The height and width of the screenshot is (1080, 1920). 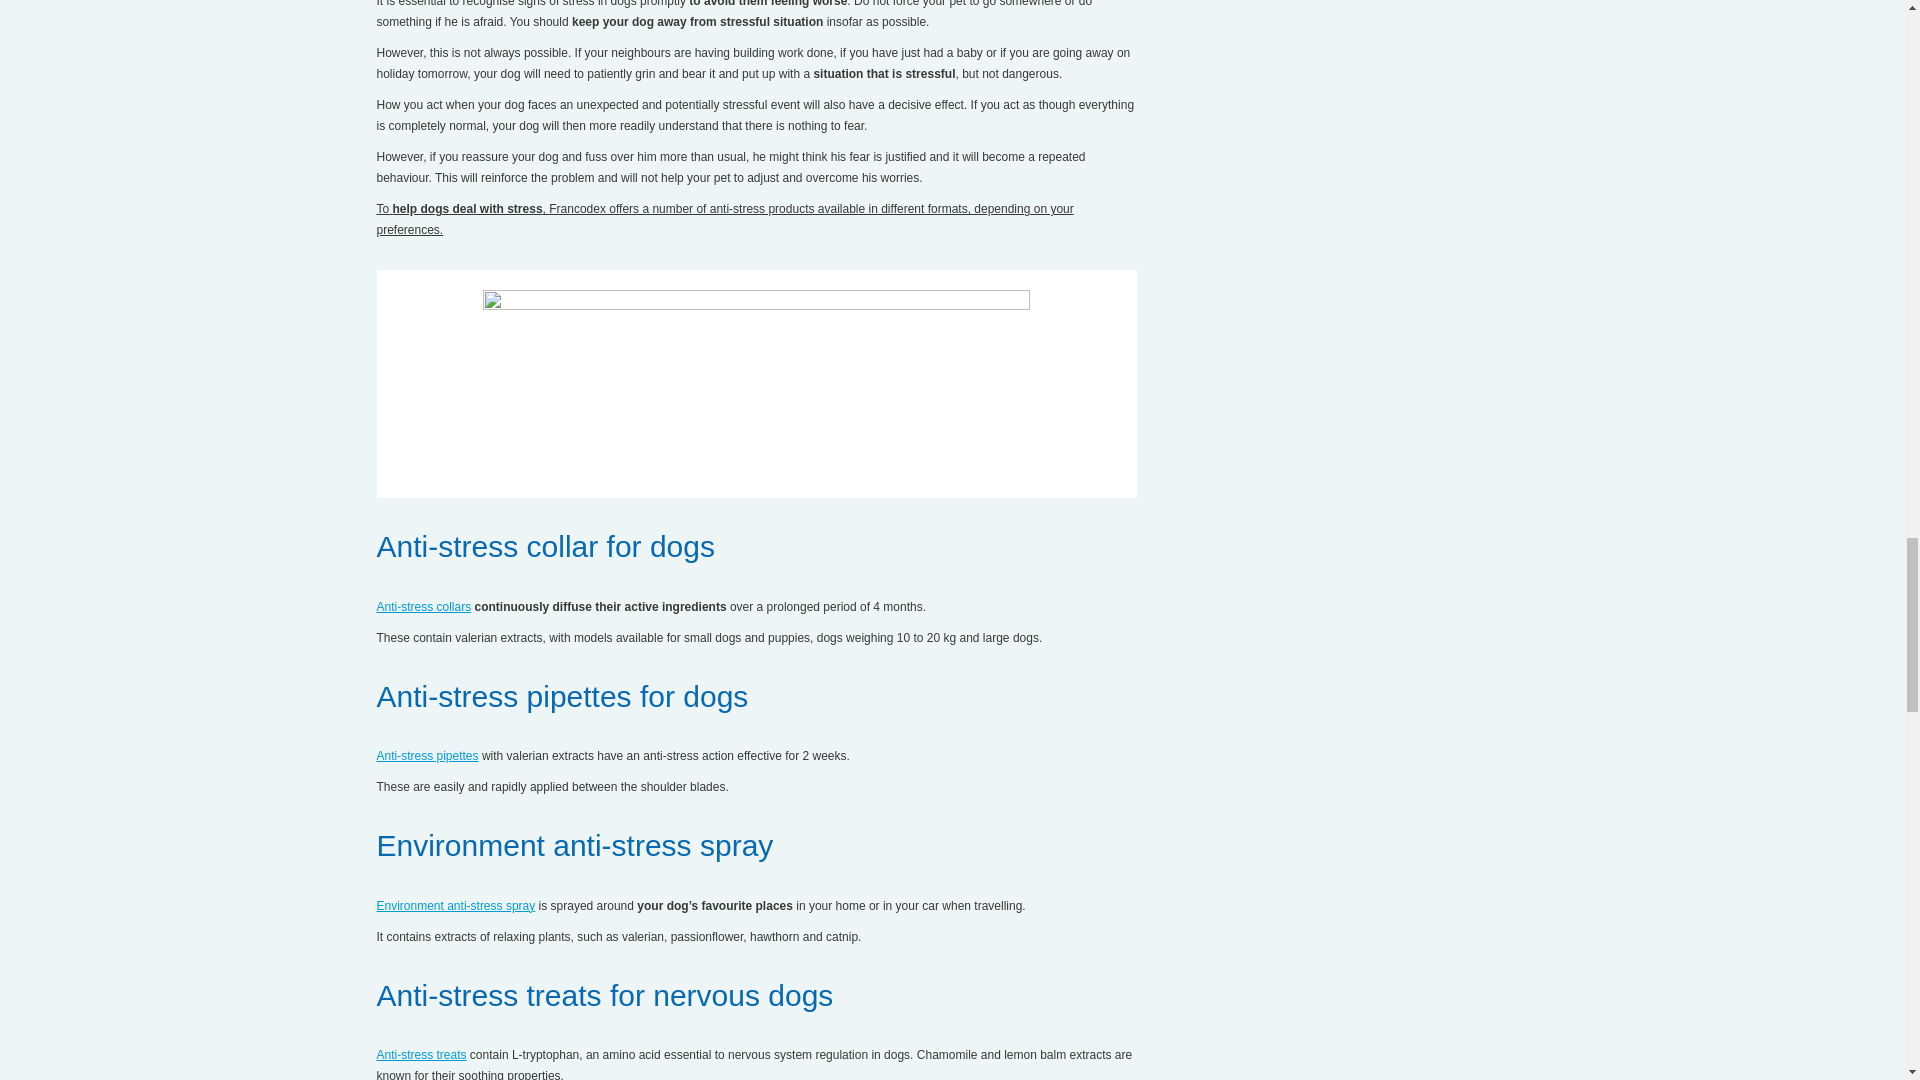 What do you see at coordinates (427, 756) in the screenshot?
I see `Anti-stress pipettes` at bounding box center [427, 756].